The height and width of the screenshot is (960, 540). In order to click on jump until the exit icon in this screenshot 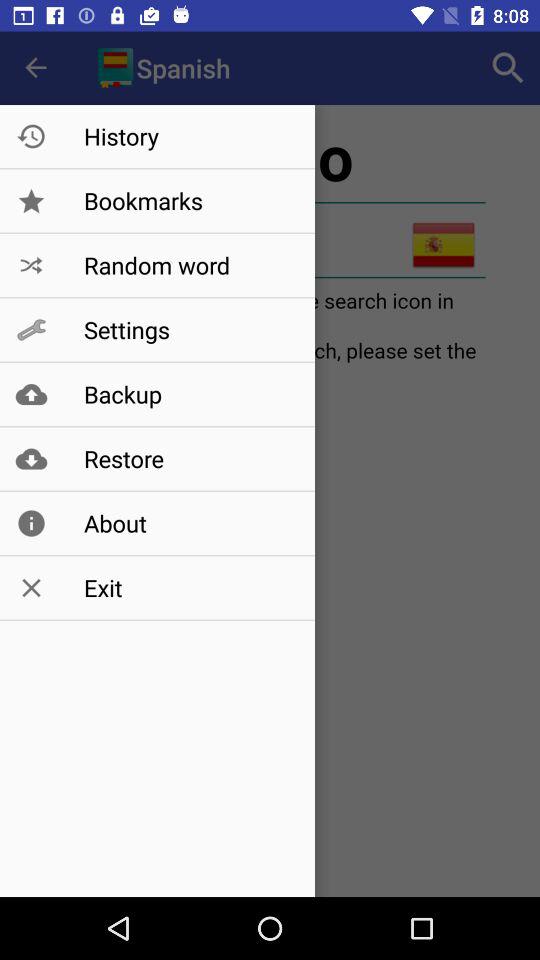, I will do `click(188, 588)`.